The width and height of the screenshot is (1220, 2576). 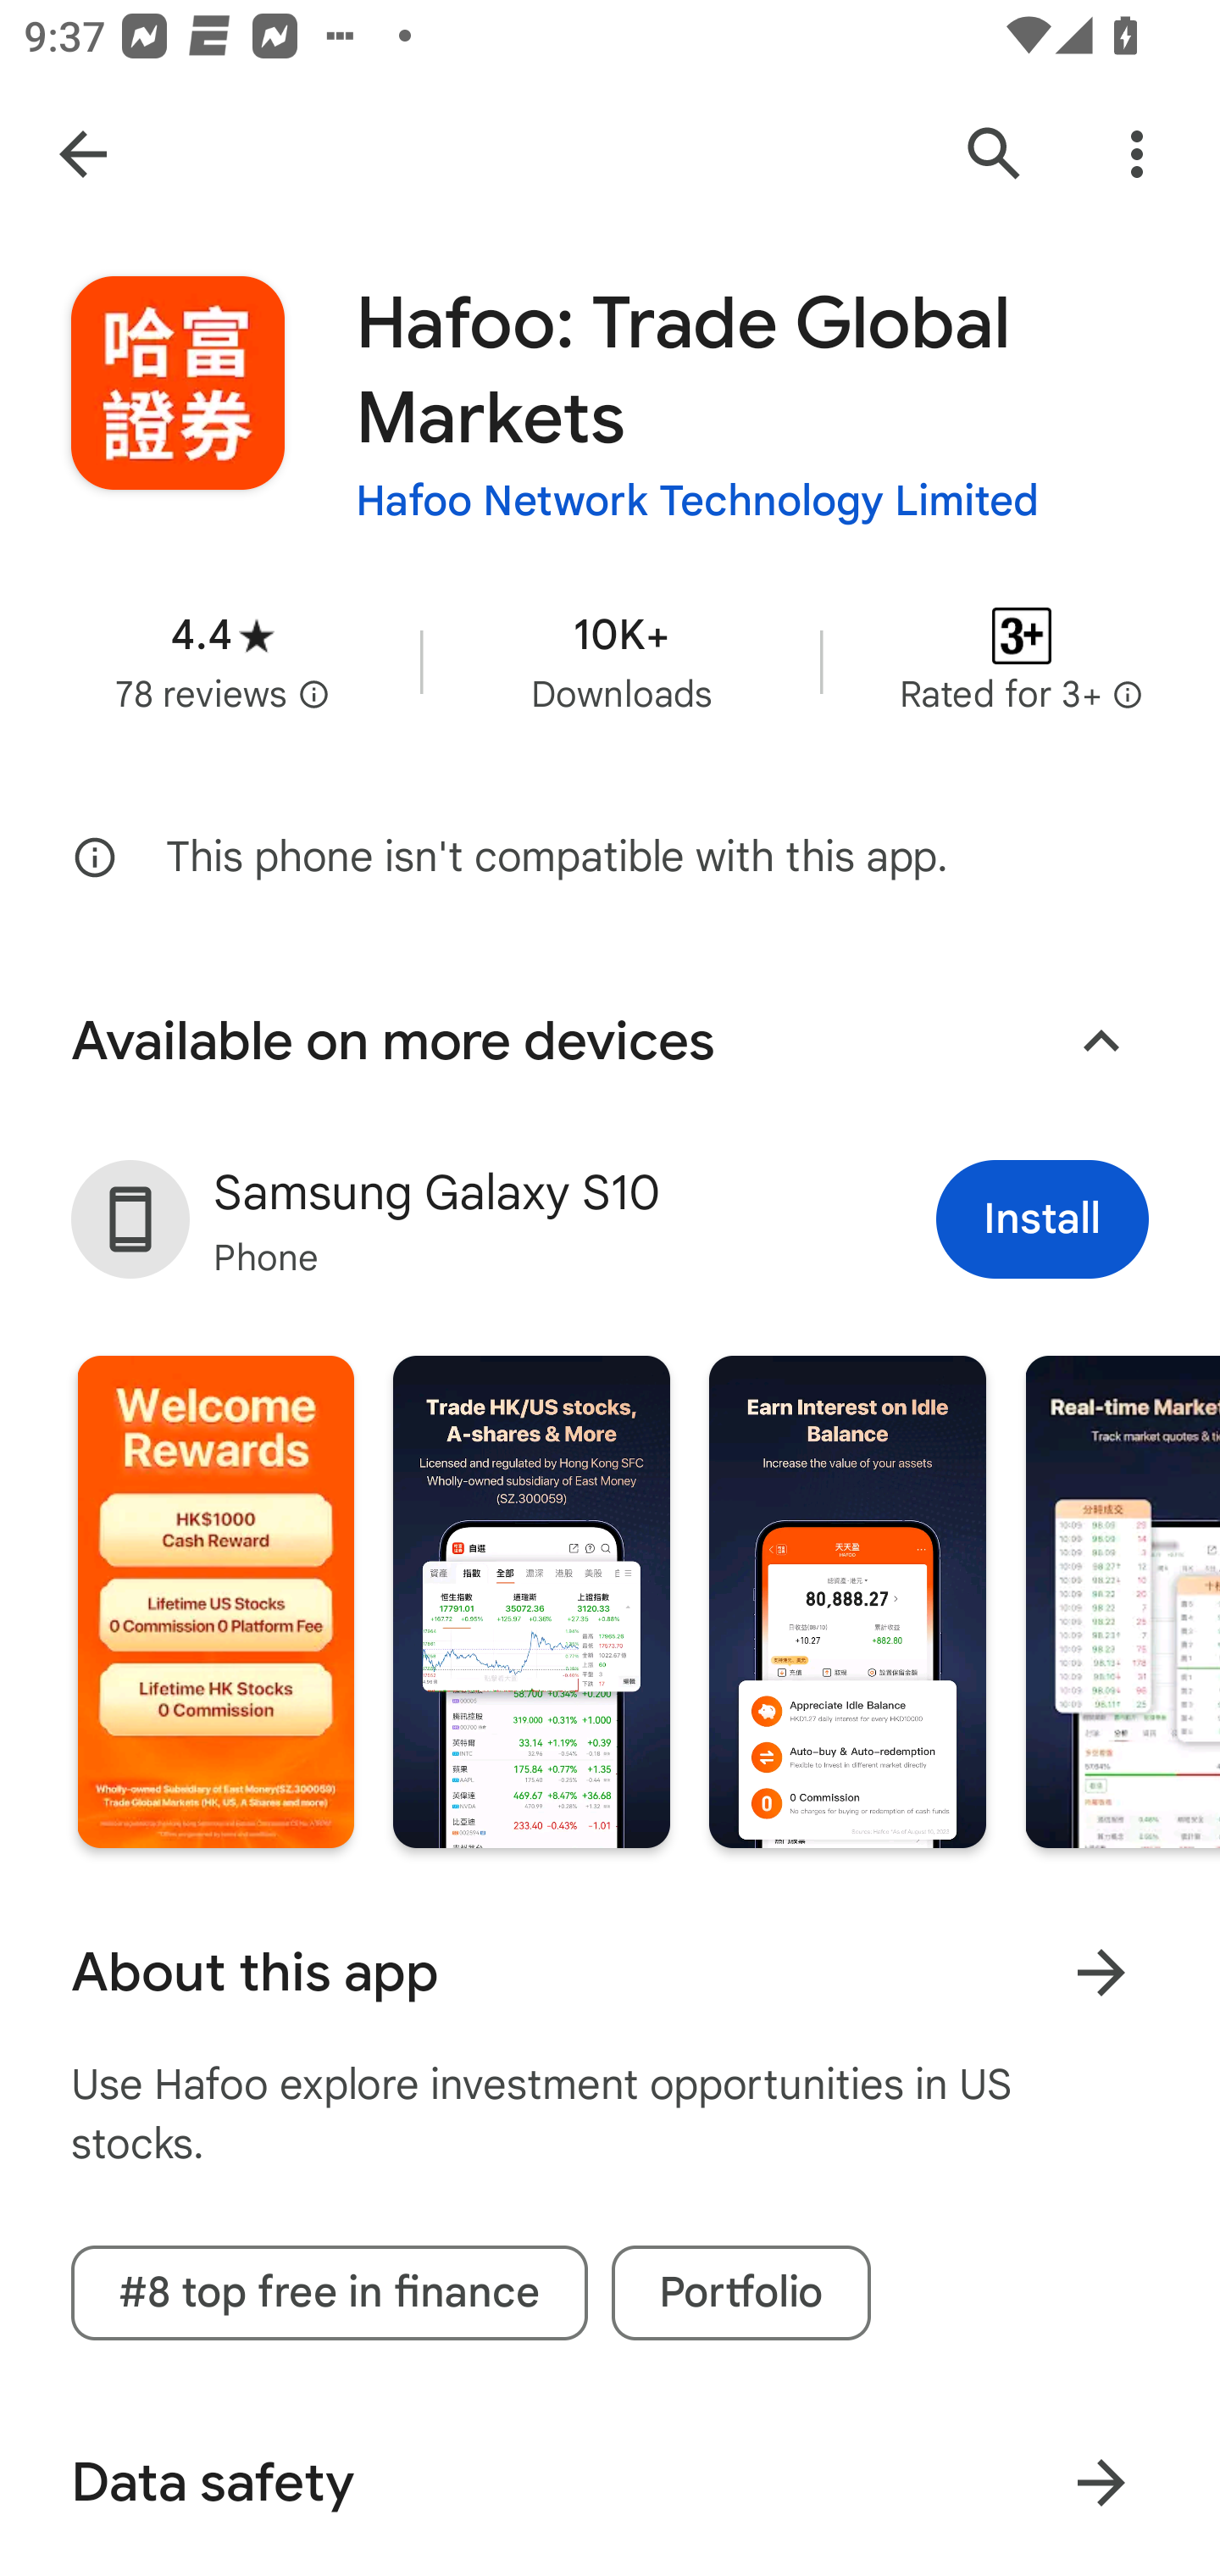 What do you see at coordinates (1101, 1042) in the screenshot?
I see `Collapse` at bounding box center [1101, 1042].